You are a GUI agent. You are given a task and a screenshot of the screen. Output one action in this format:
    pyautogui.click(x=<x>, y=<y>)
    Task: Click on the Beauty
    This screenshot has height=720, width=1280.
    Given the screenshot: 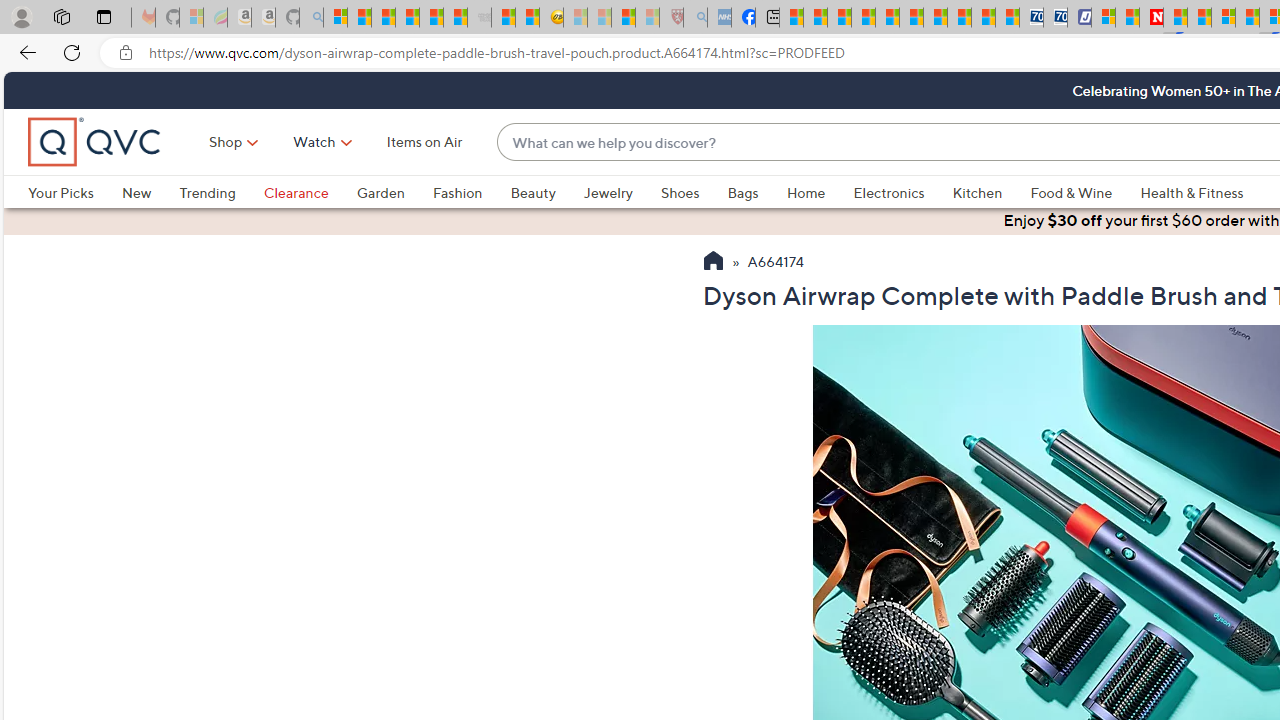 What is the action you would take?
    pyautogui.click(x=546, y=192)
    